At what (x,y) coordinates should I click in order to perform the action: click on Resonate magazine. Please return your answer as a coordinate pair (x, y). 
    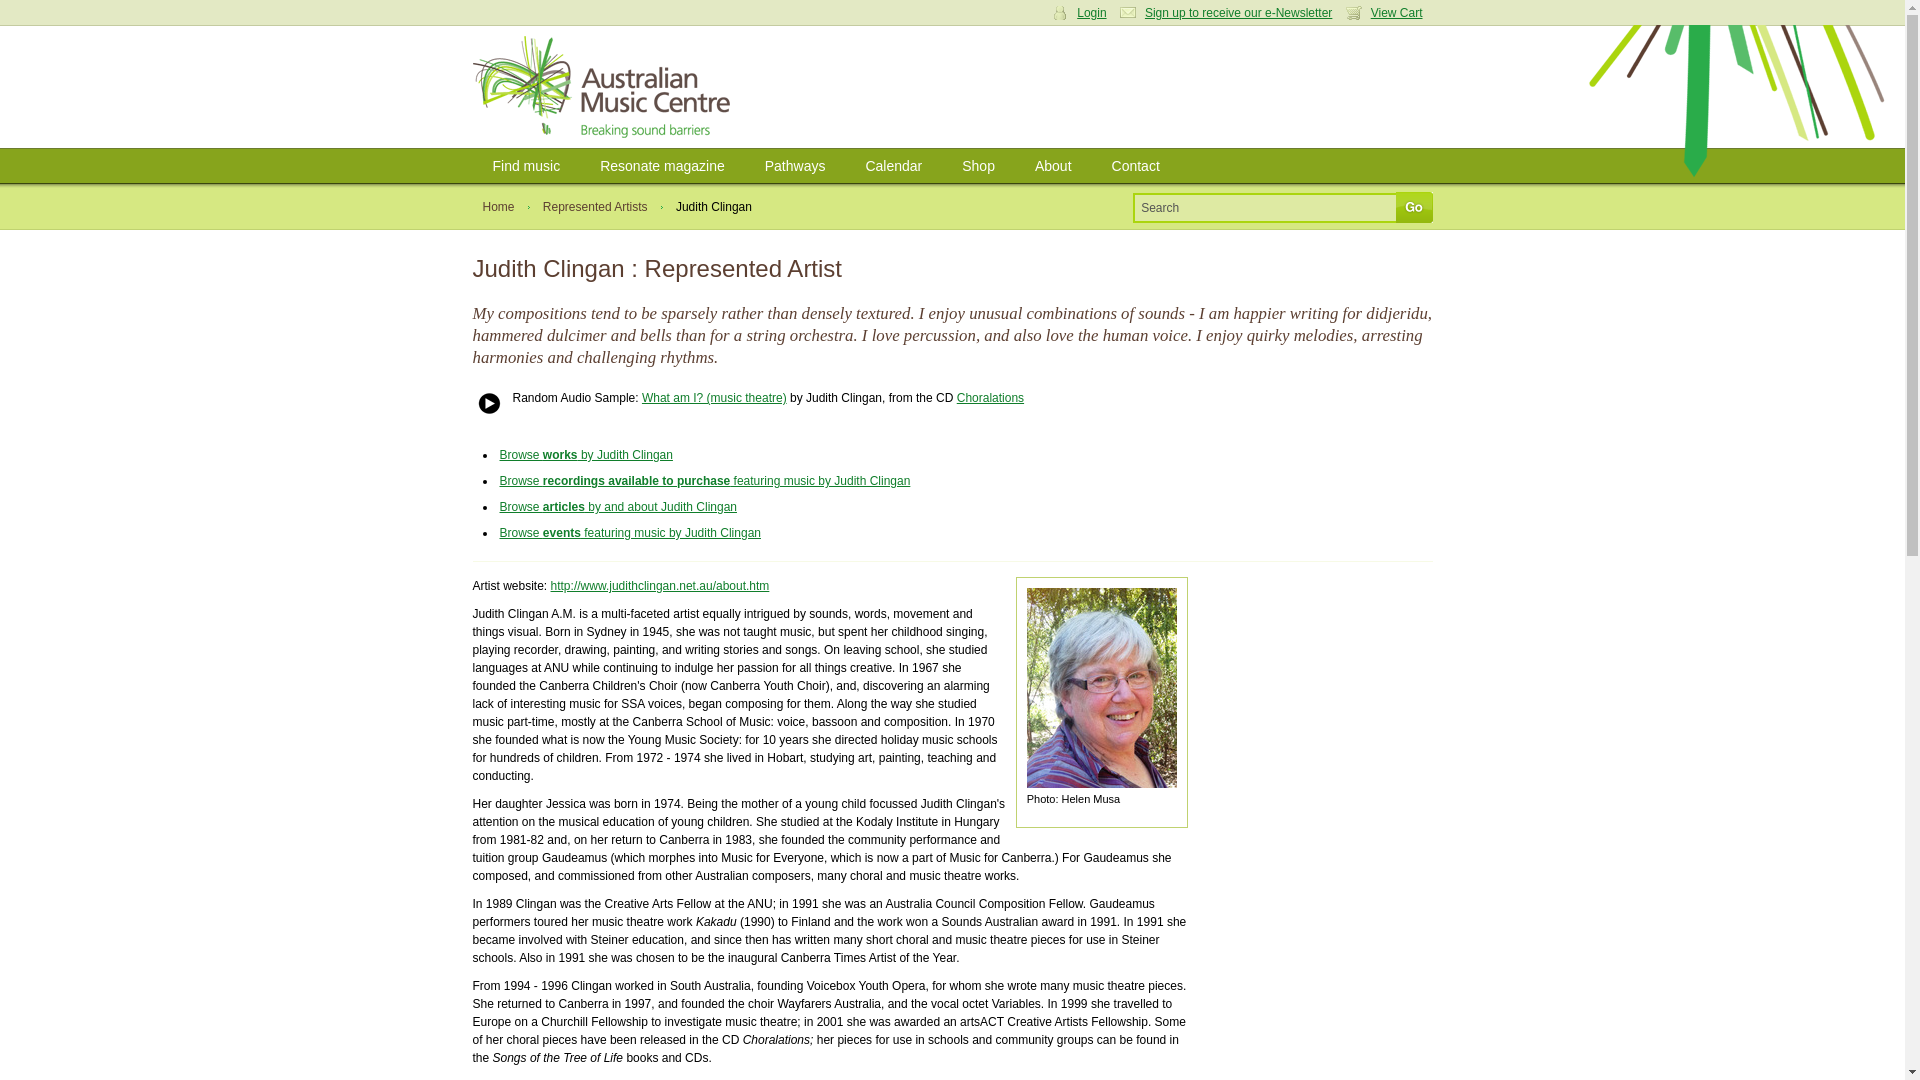
    Looking at the image, I should click on (662, 166).